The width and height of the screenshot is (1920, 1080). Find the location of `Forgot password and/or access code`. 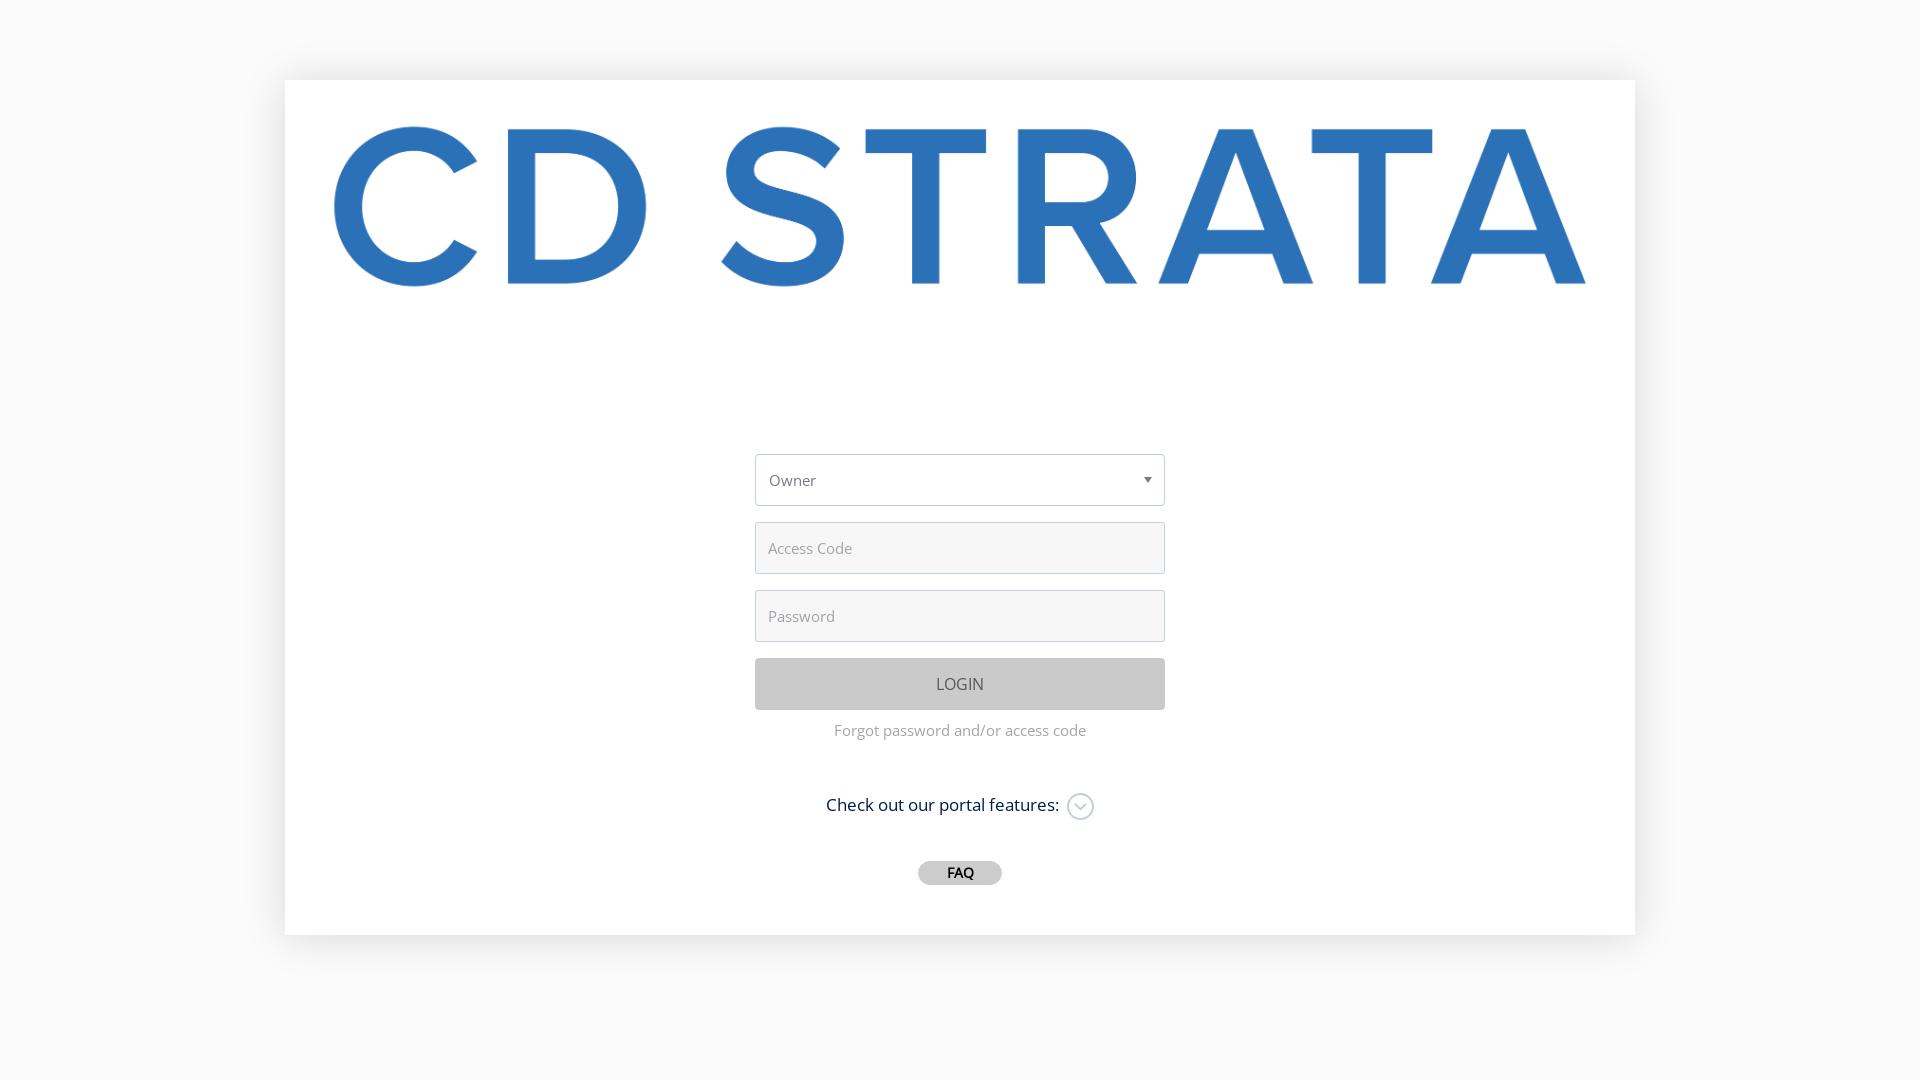

Forgot password and/or access code is located at coordinates (960, 730).